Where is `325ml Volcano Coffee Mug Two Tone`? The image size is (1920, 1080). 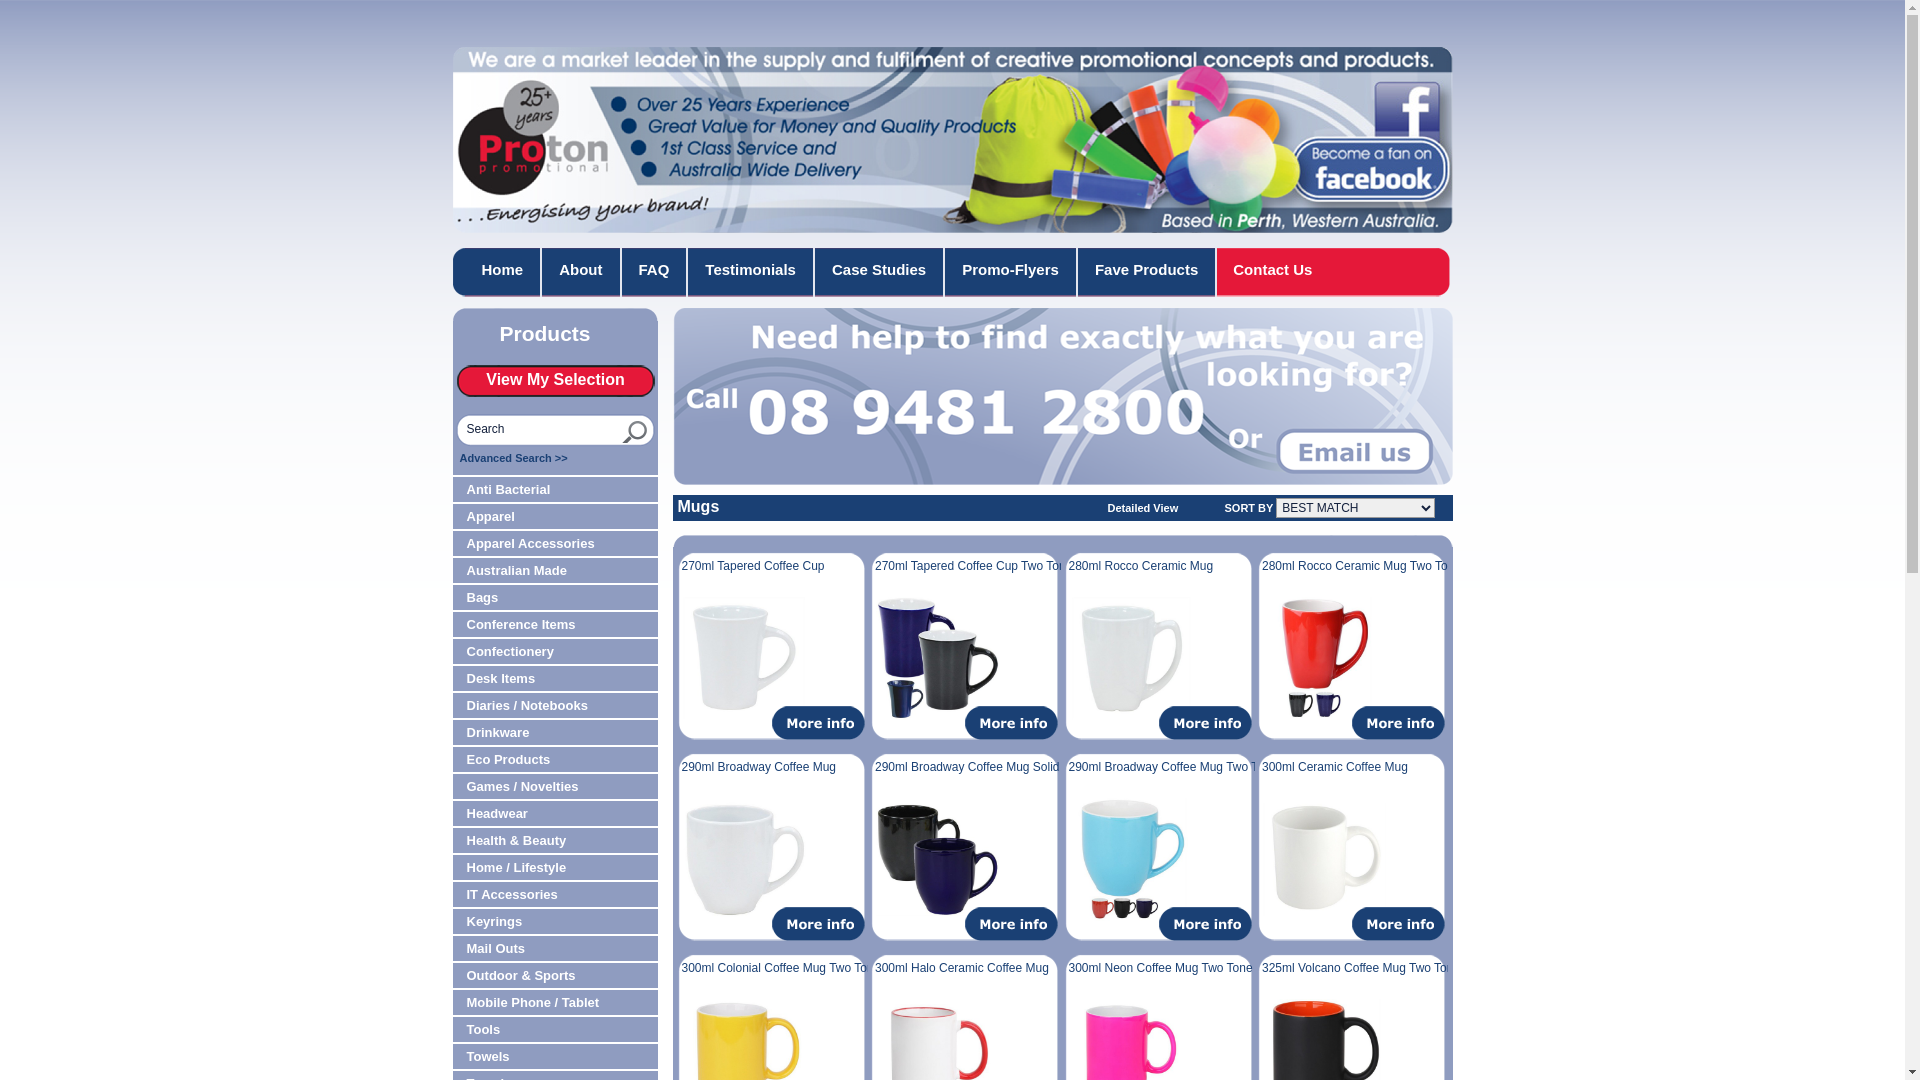
325ml Volcano Coffee Mug Two Tone is located at coordinates (1361, 968).